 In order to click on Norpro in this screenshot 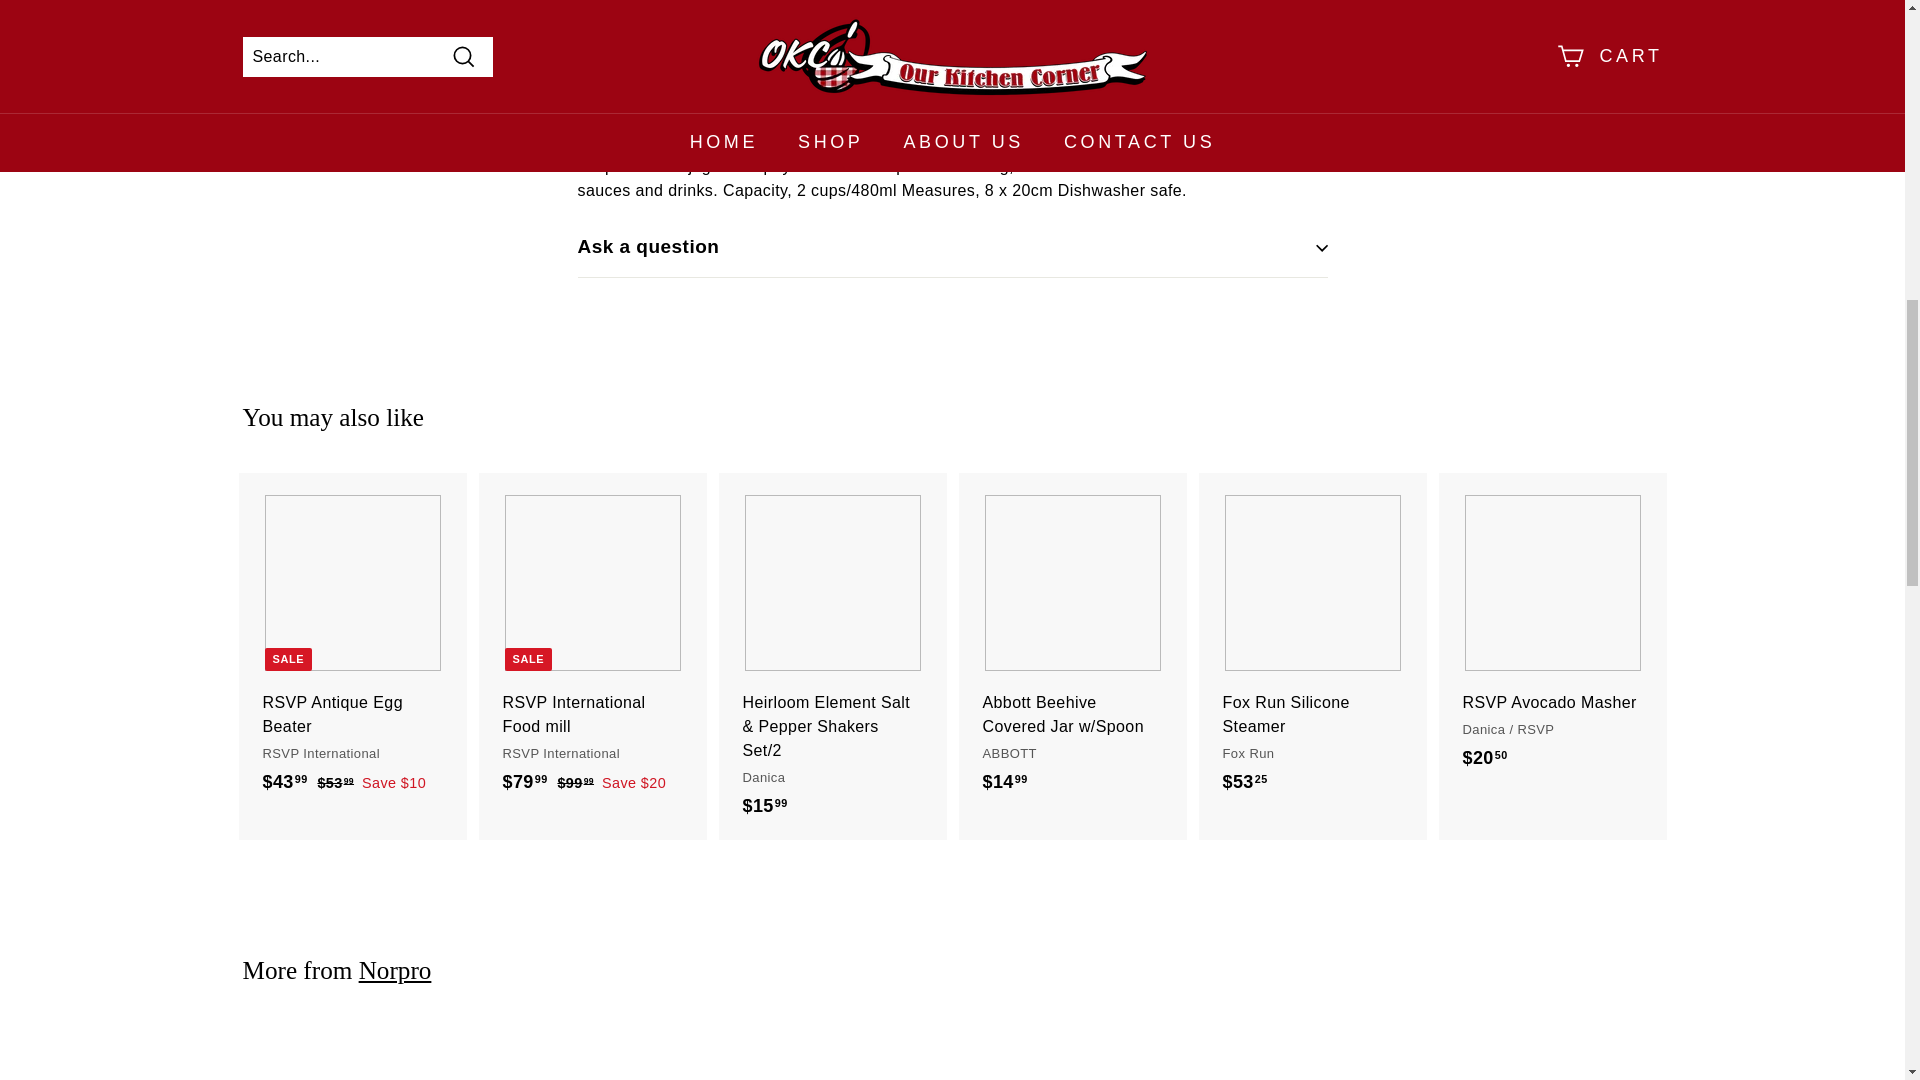, I will do `click(396, 970)`.